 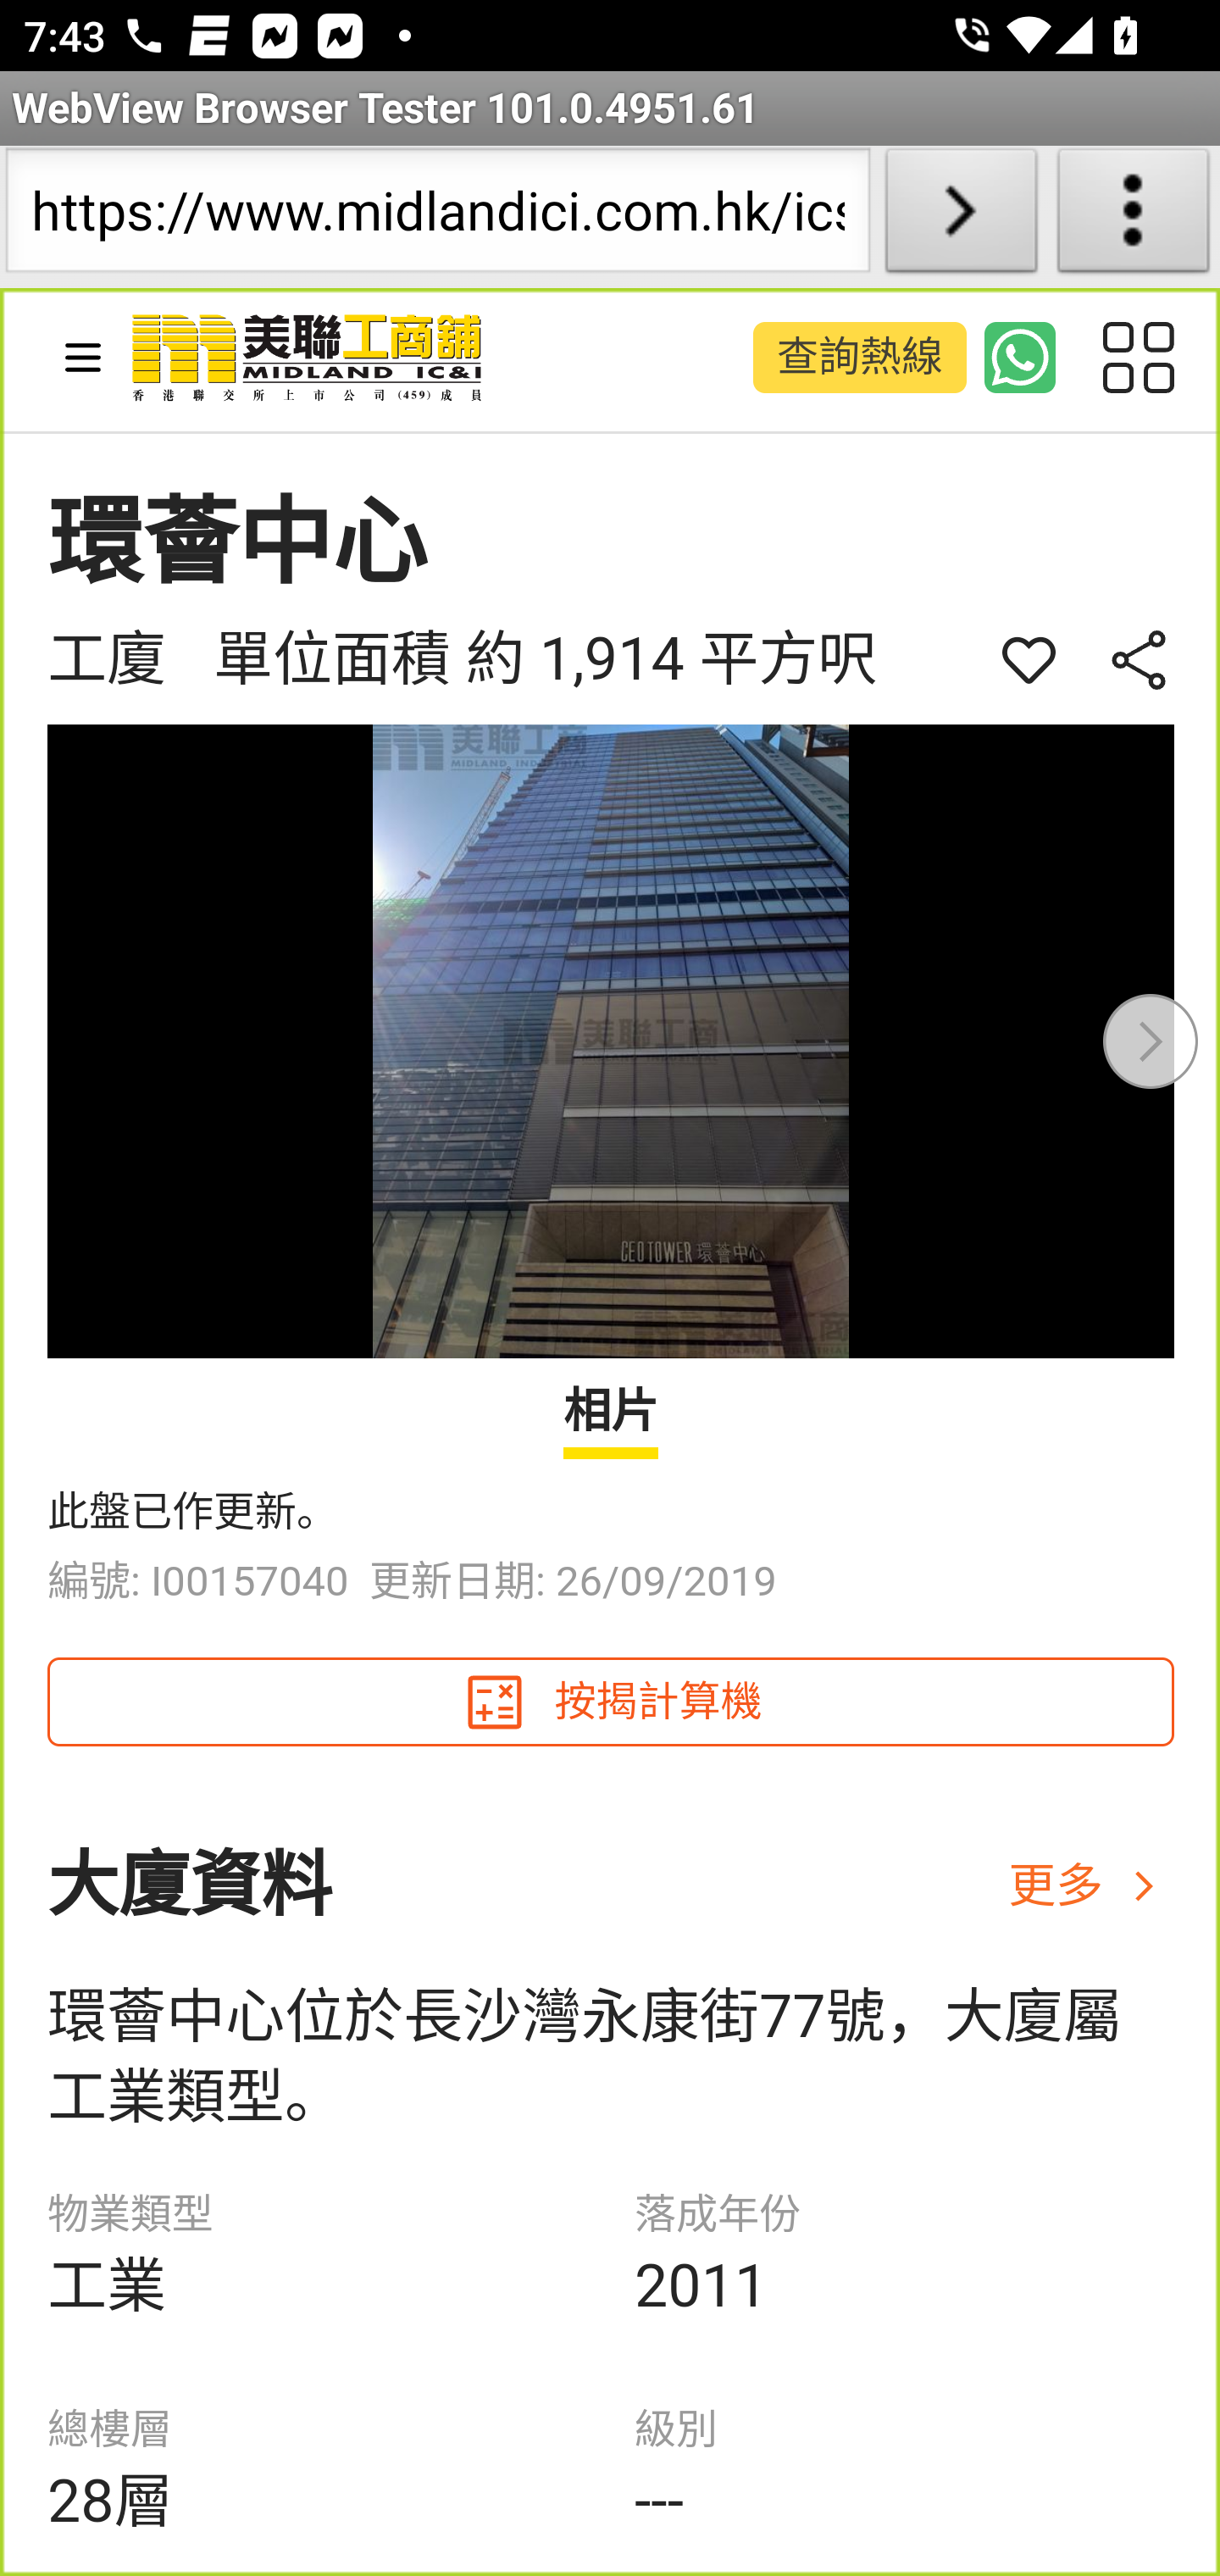 What do you see at coordinates (1030, 659) in the screenshot?
I see `` at bounding box center [1030, 659].